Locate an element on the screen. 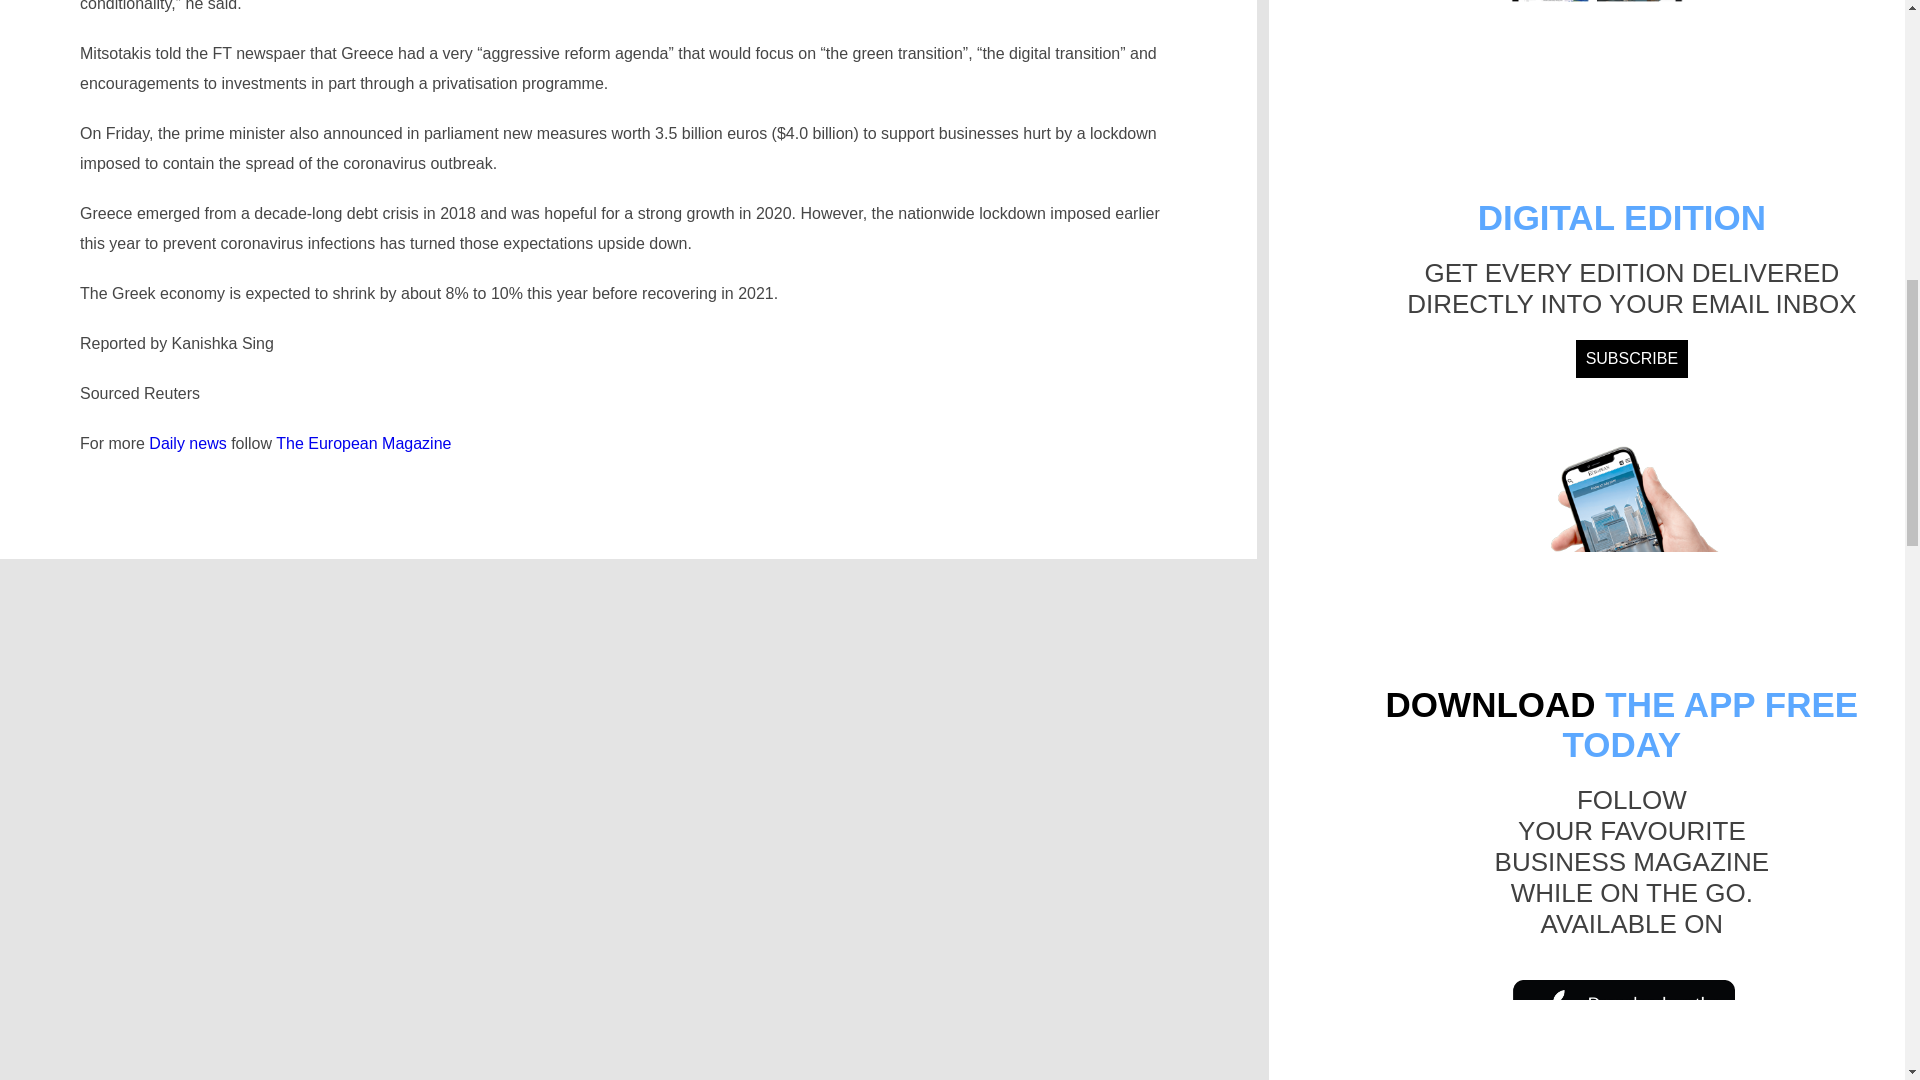 The width and height of the screenshot is (1920, 1080). SUBSCRIBE is located at coordinates (1632, 359).